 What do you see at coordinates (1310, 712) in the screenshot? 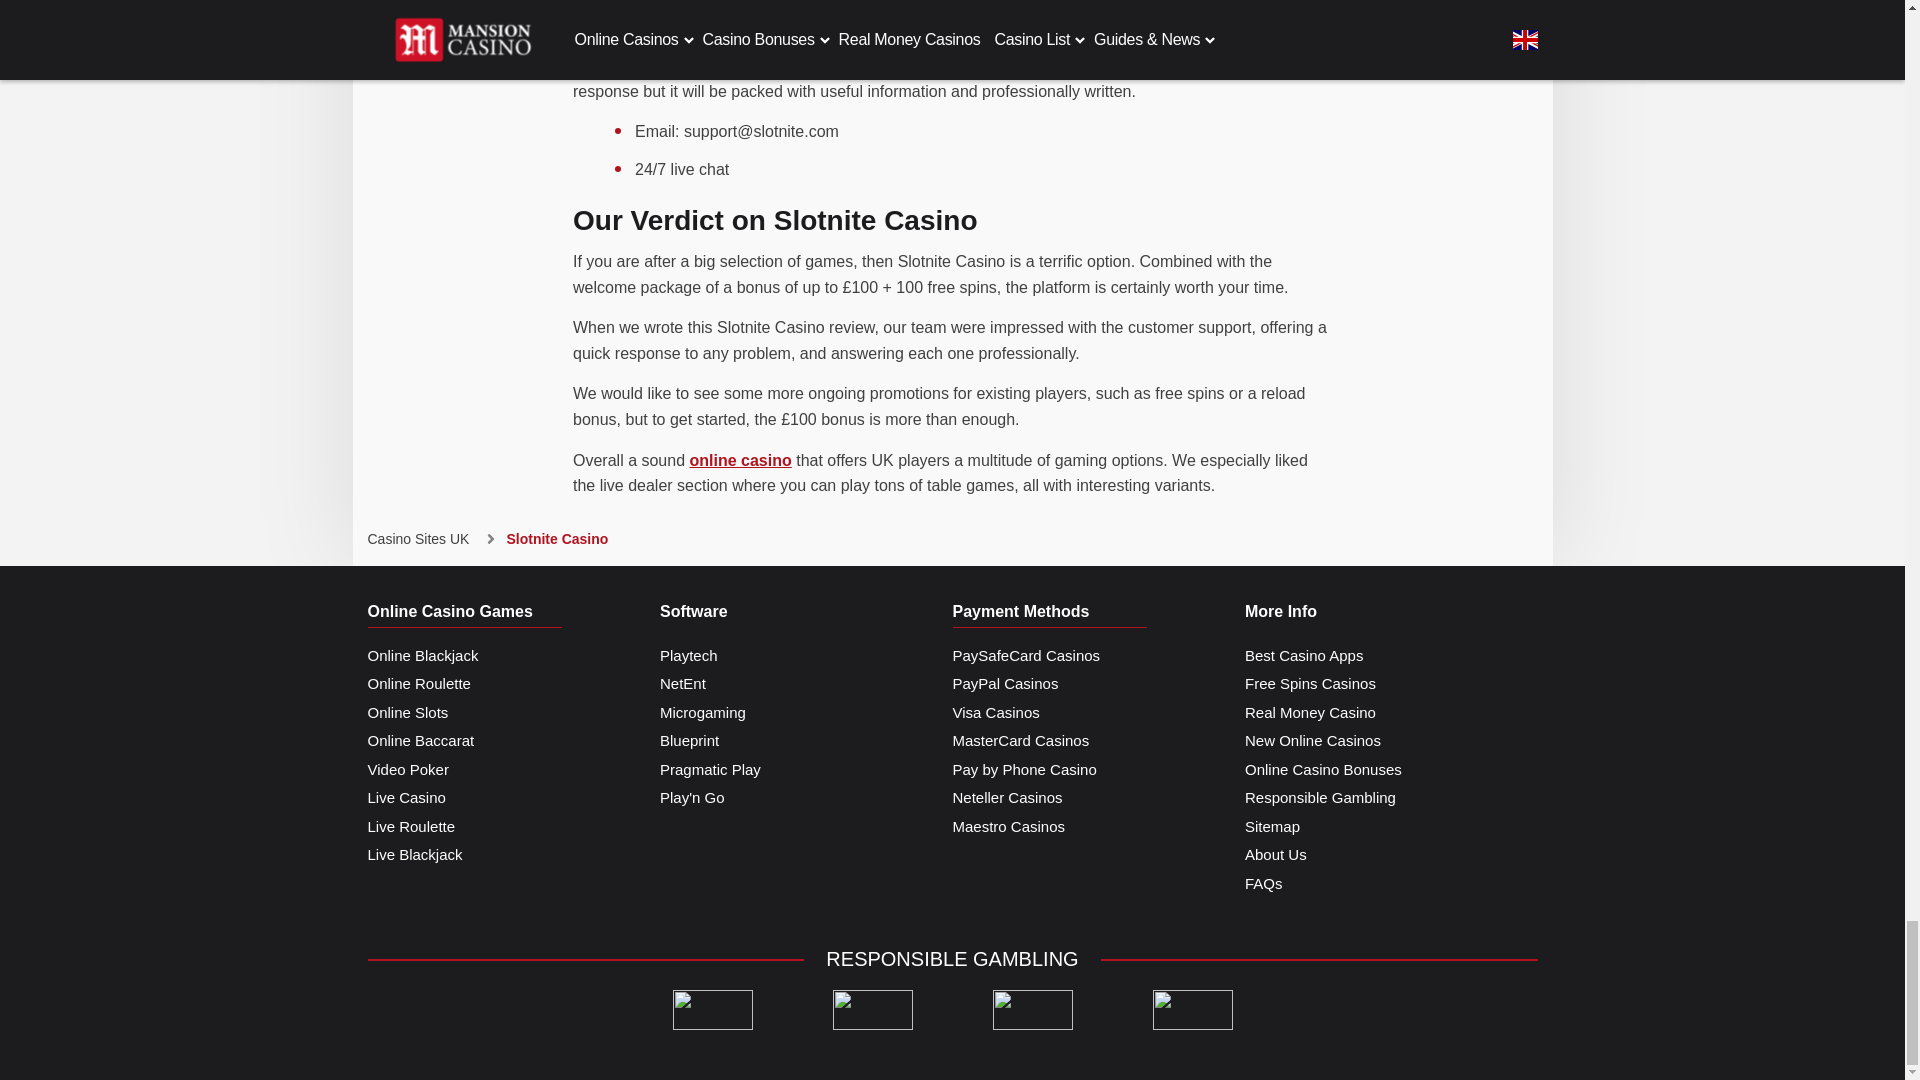
I see `Real Money Casino` at bounding box center [1310, 712].